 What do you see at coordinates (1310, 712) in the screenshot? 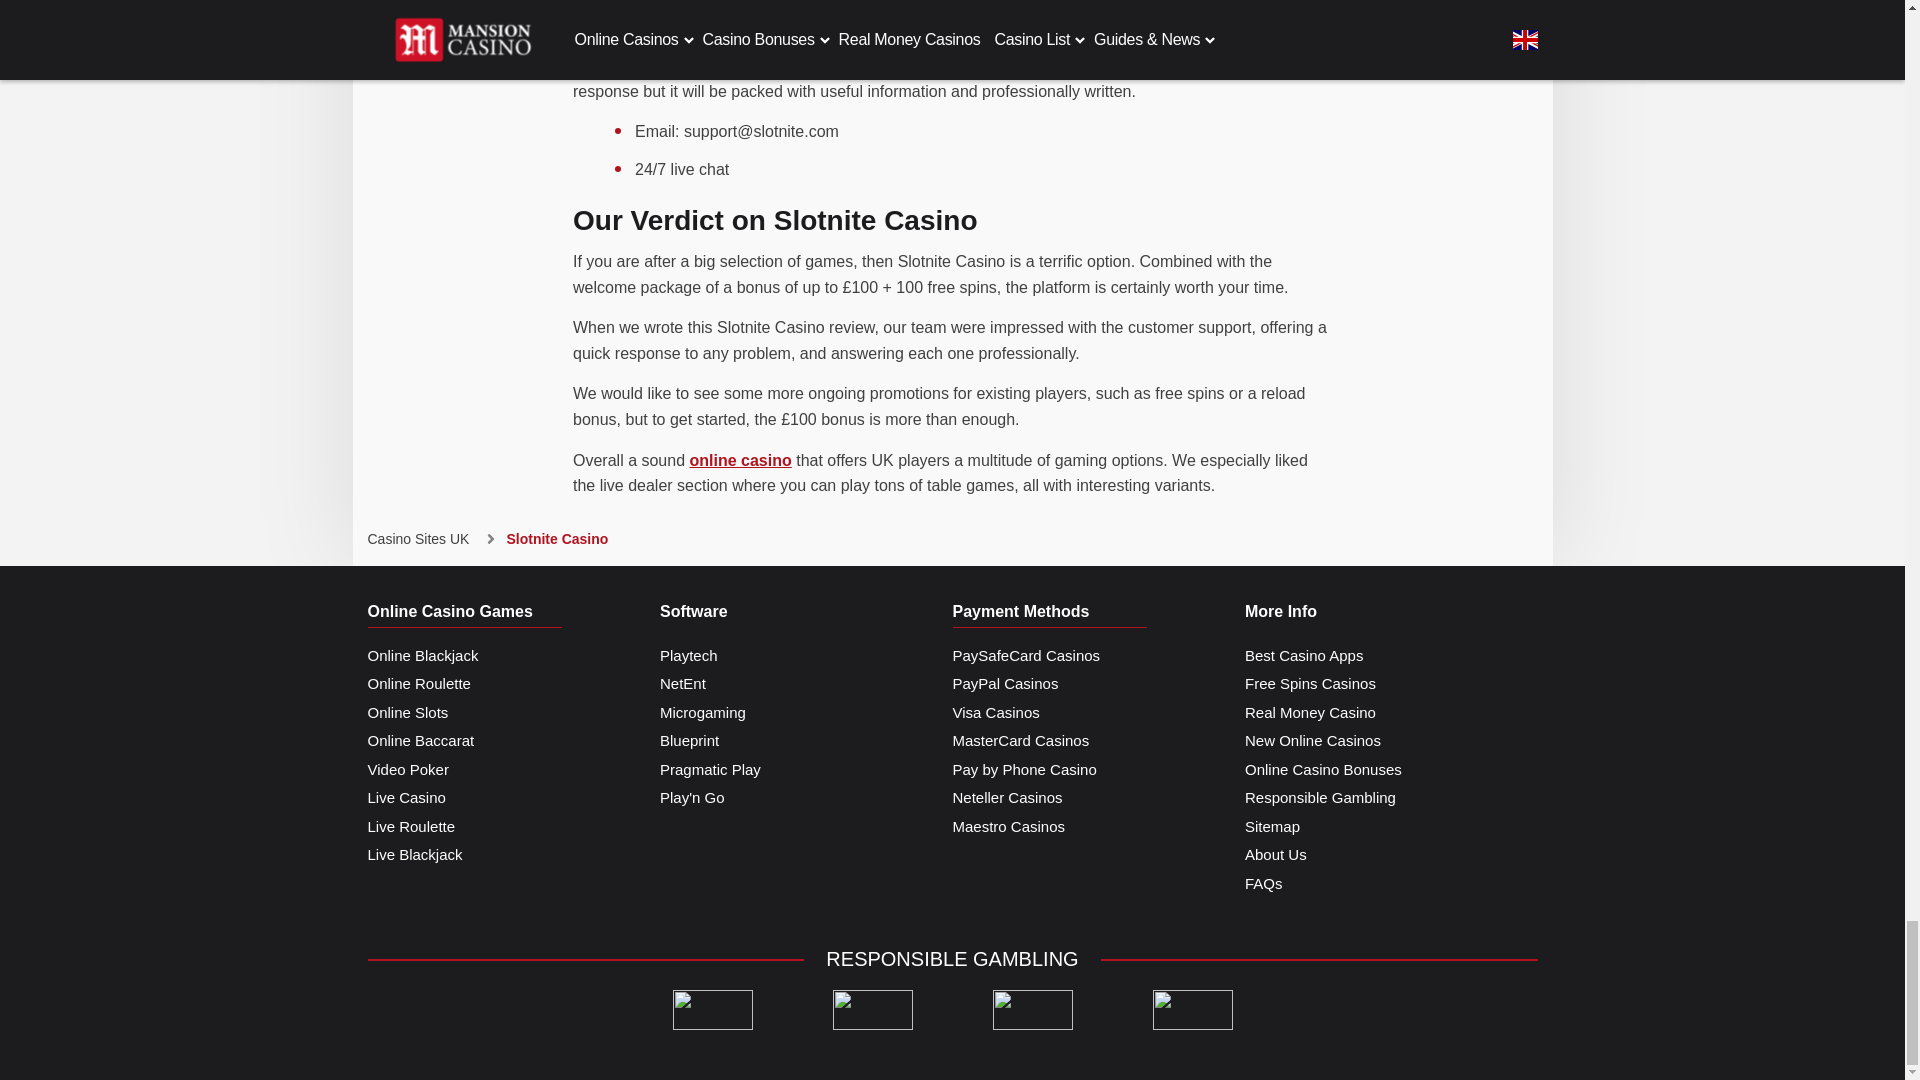
I see `Real Money Casino` at bounding box center [1310, 712].